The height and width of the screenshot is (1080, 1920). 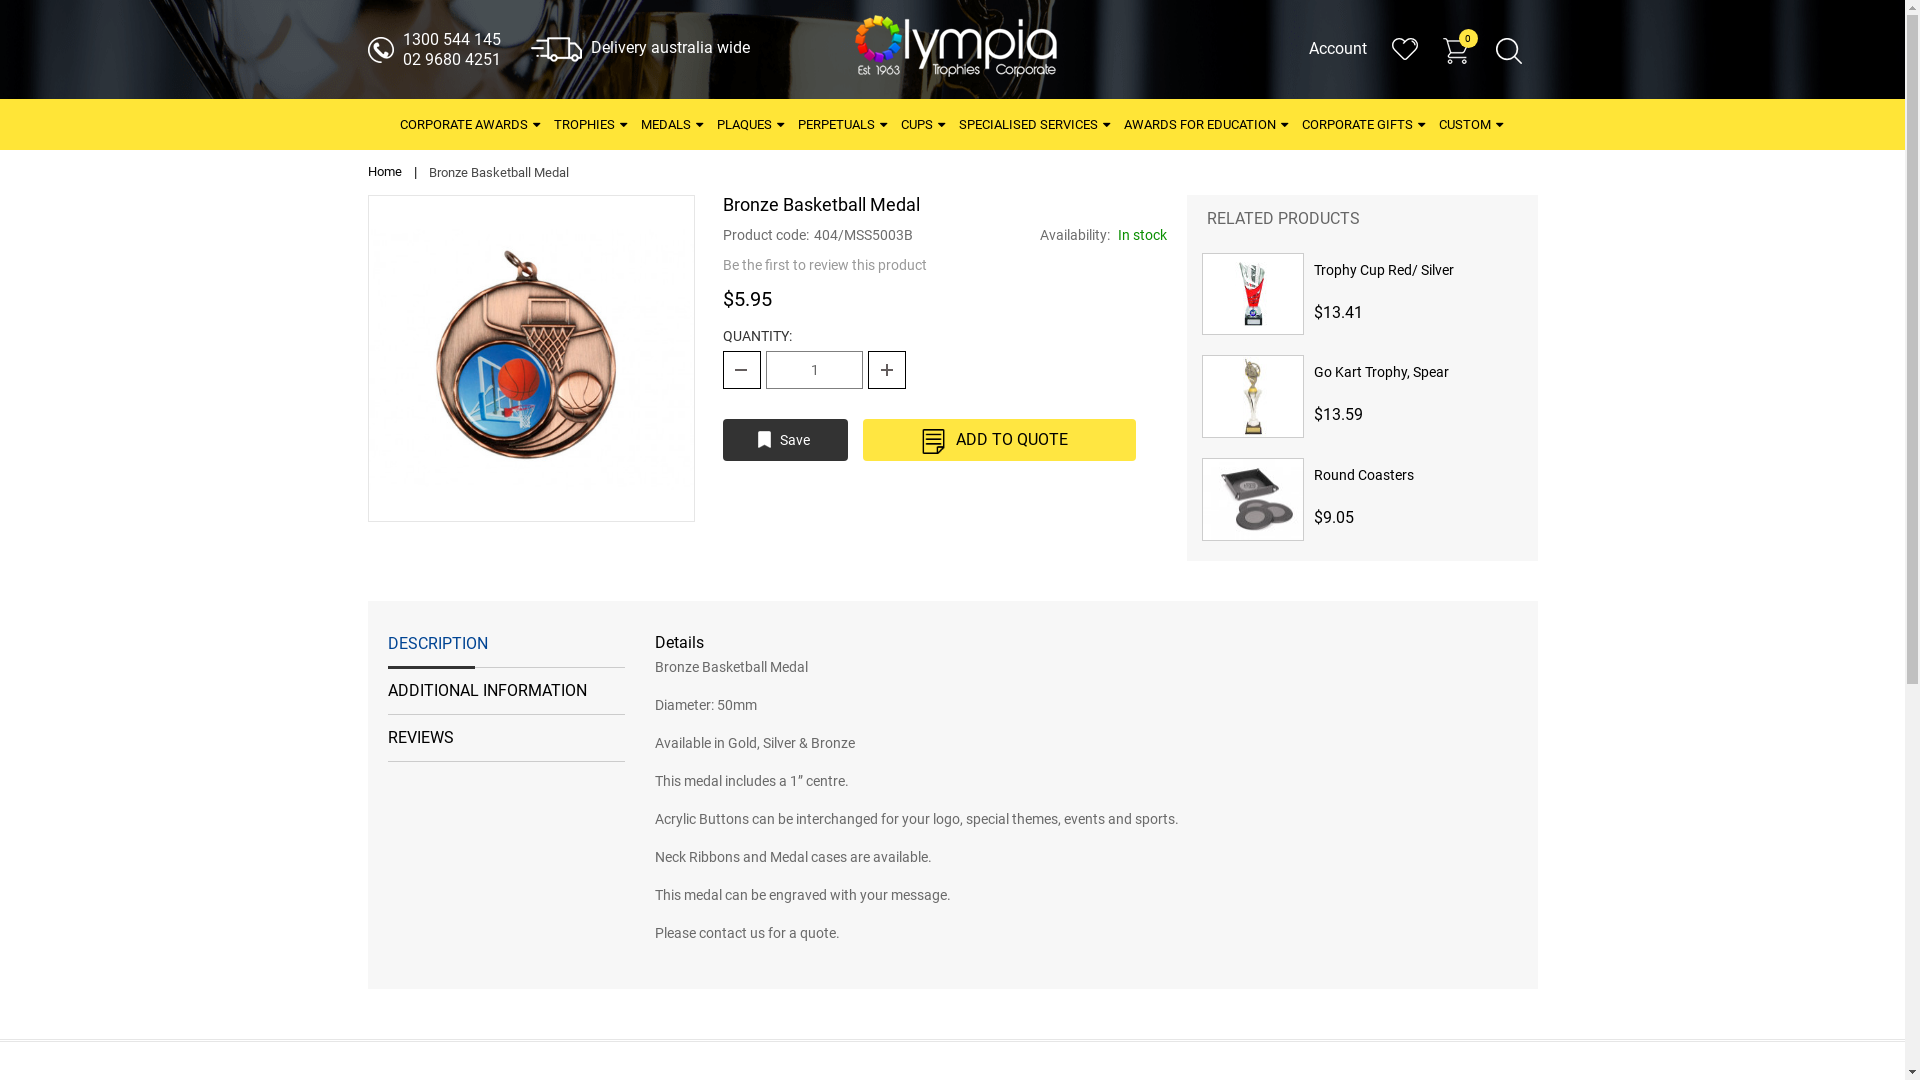 I want to click on Go Kart Trophy, Spear, so click(x=1418, y=382).